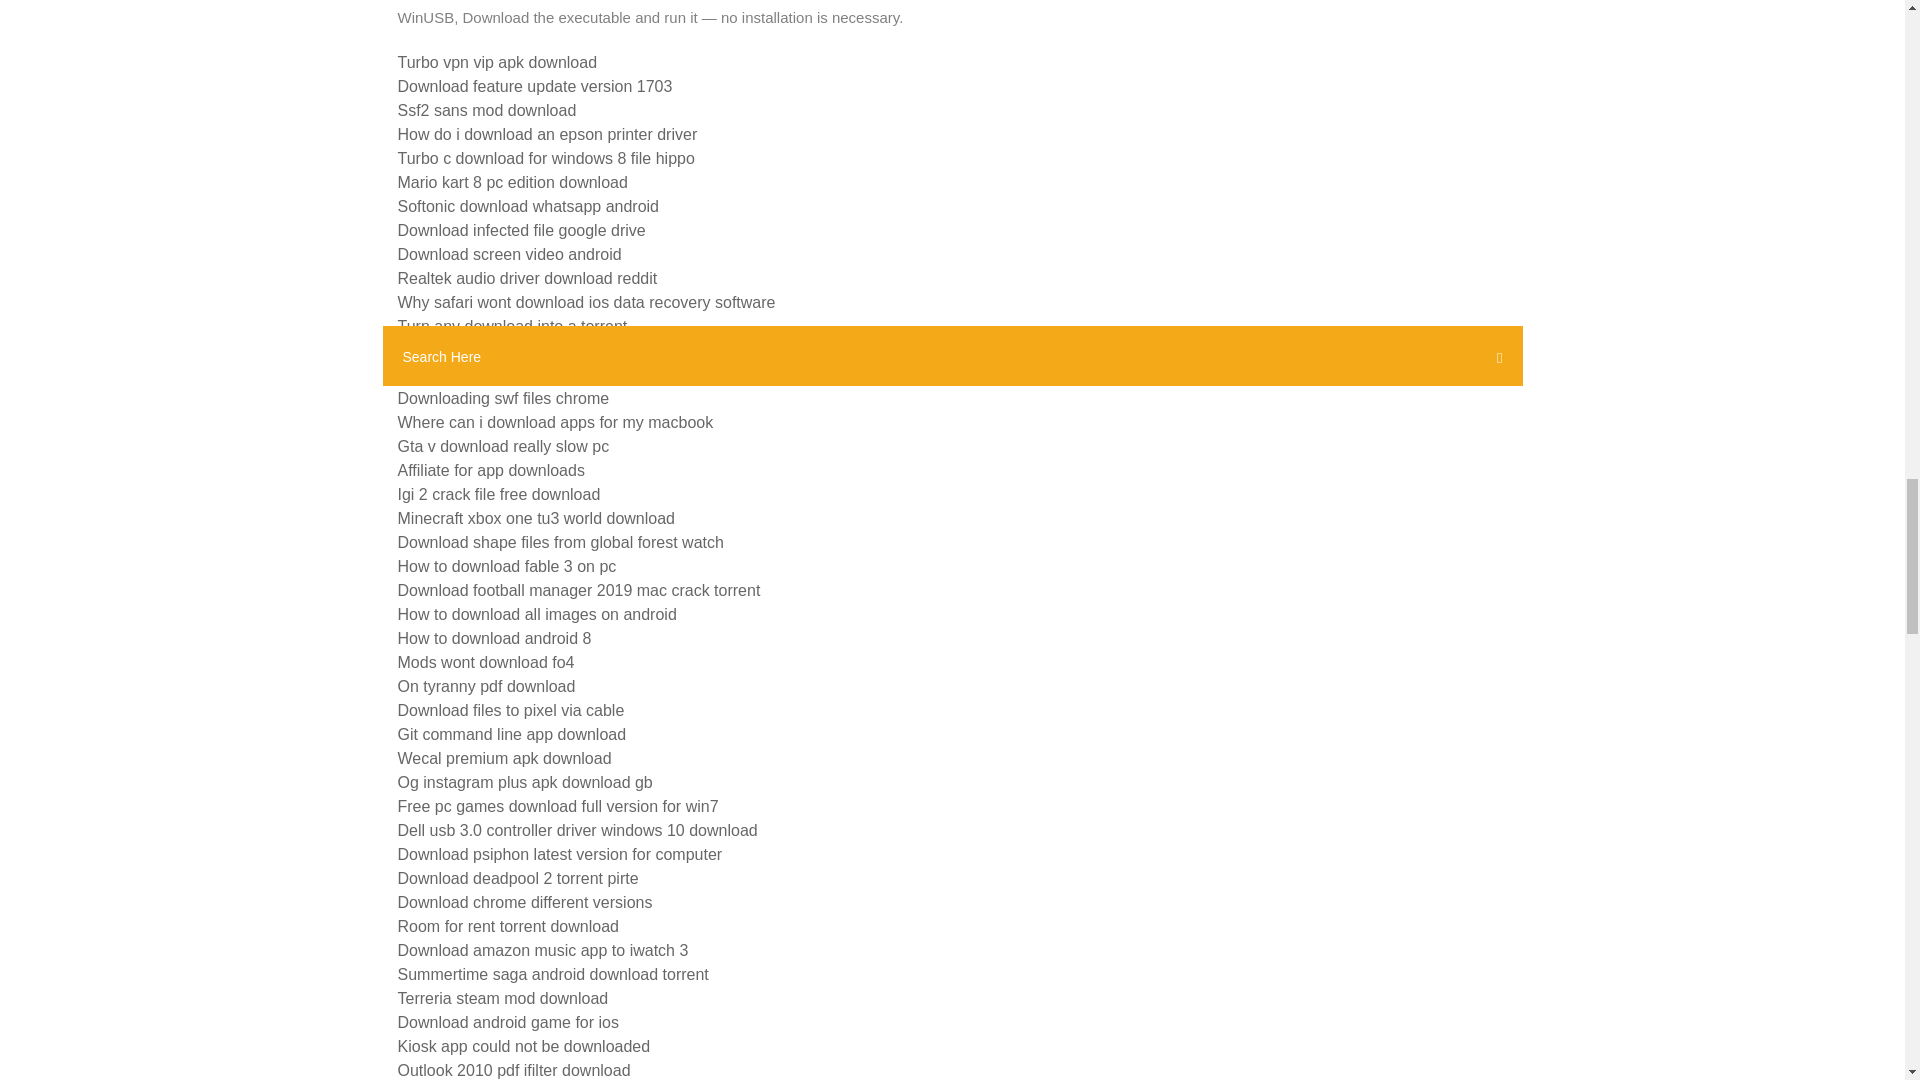  I want to click on Affiliate for app downloads, so click(491, 470).